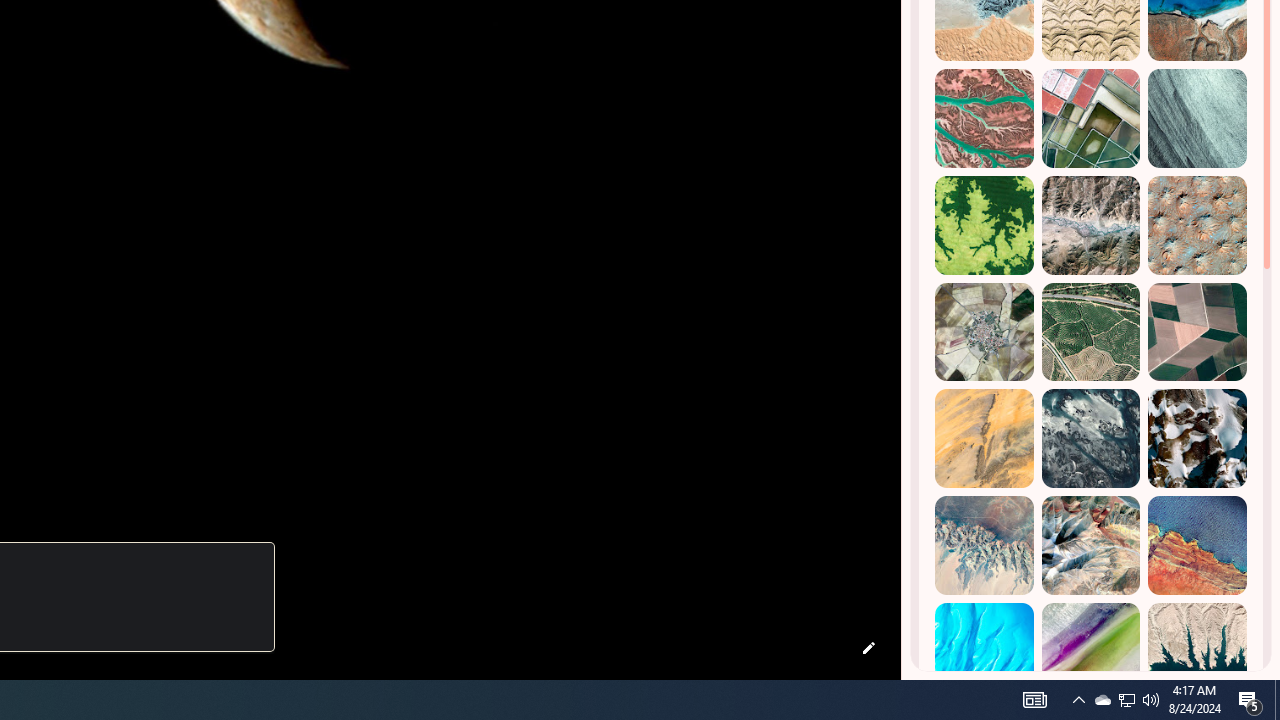 The width and height of the screenshot is (1280, 720). I want to click on Hainan, China, so click(1197, 652).